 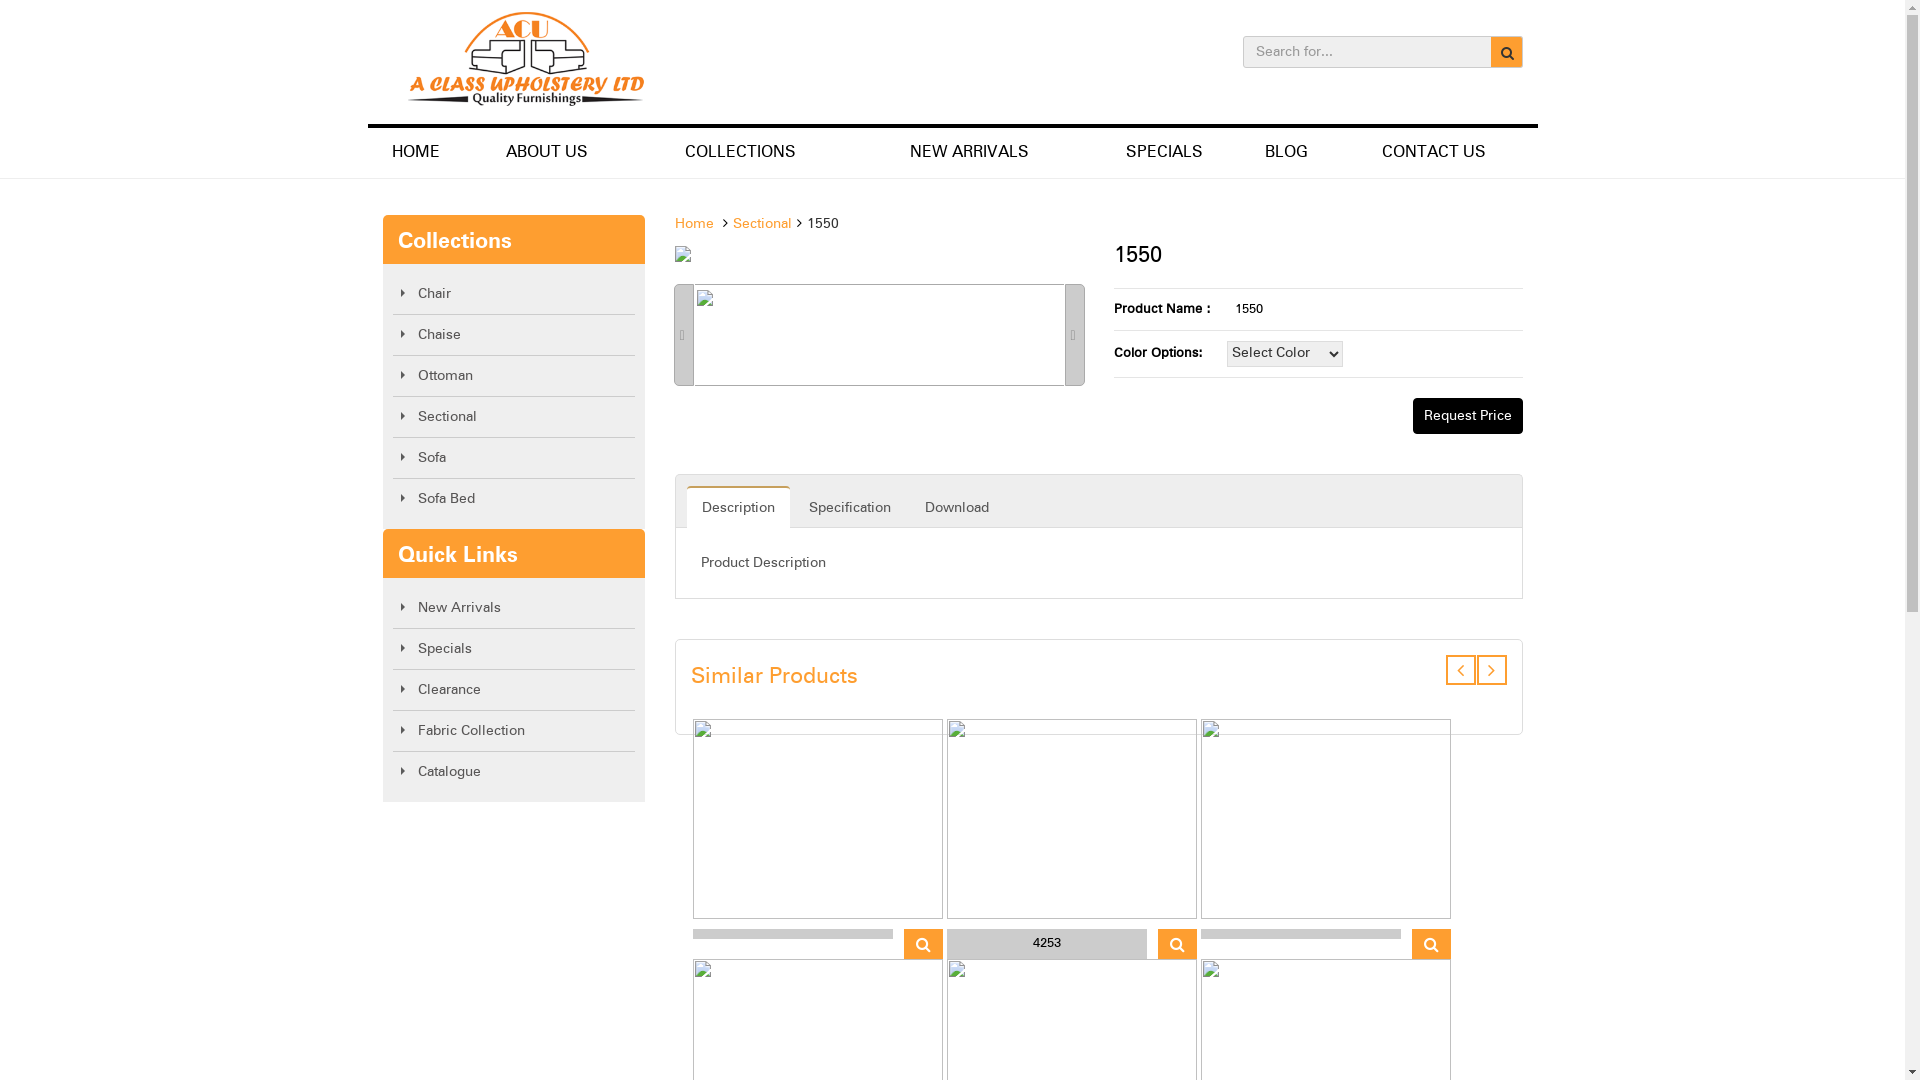 I want to click on SPECIALS, so click(x=1164, y=153).